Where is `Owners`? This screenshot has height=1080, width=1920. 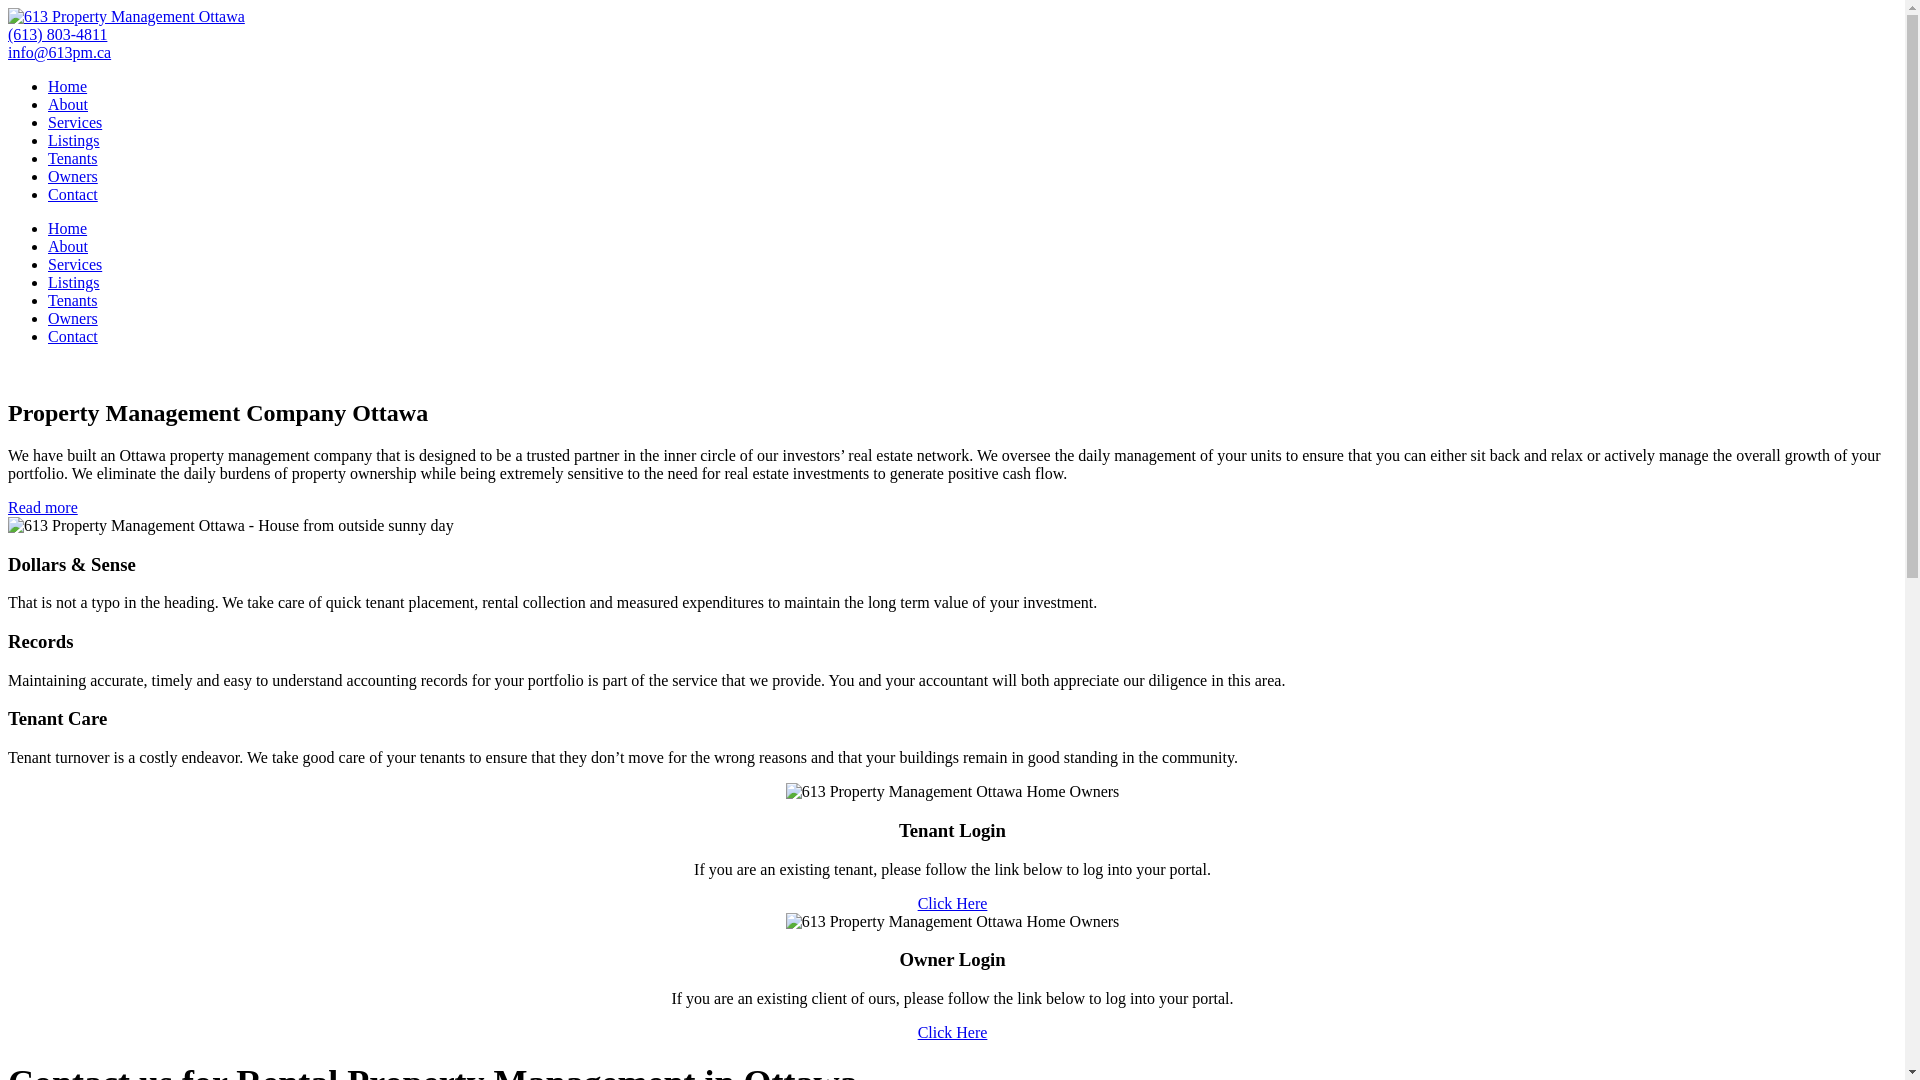 Owners is located at coordinates (73, 318).